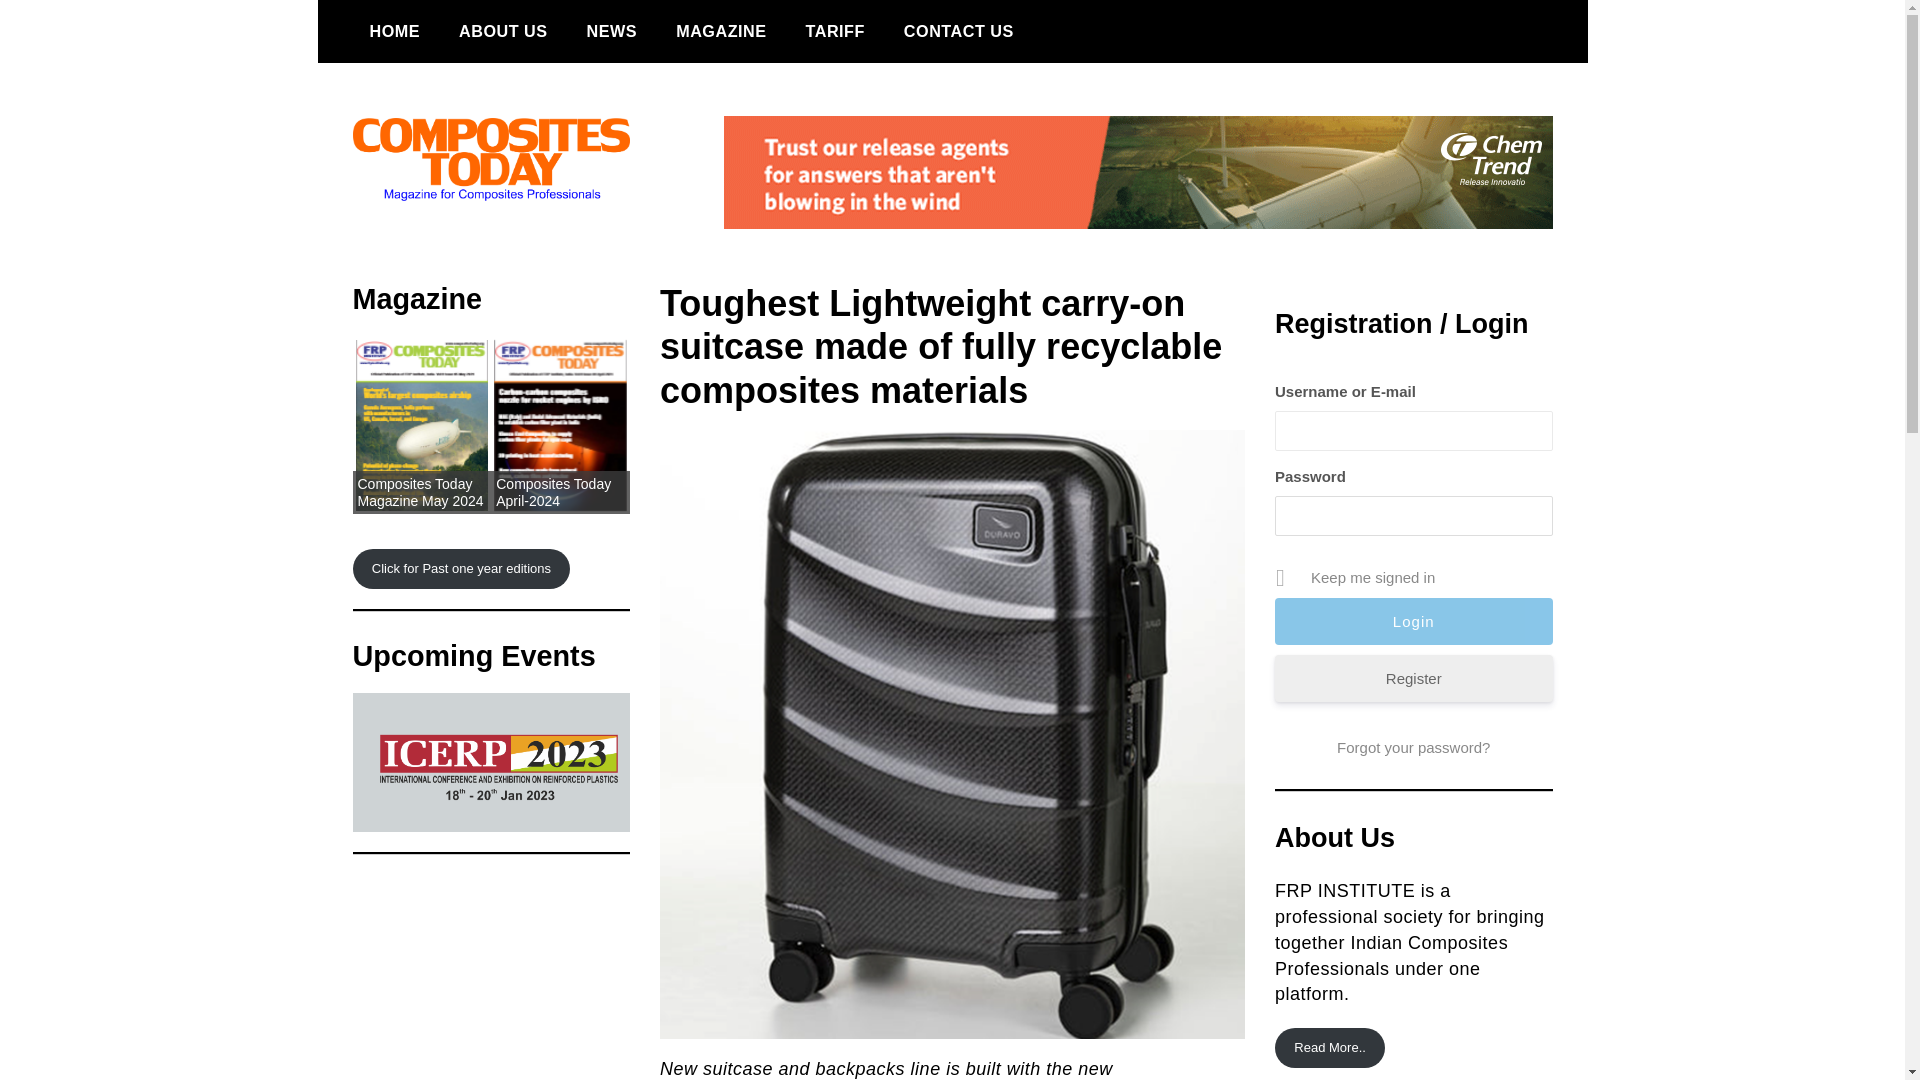 Image resolution: width=1920 pixels, height=1080 pixels. Describe the element at coordinates (420, 492) in the screenshot. I see `Composites Today Magazine May 2024` at that location.